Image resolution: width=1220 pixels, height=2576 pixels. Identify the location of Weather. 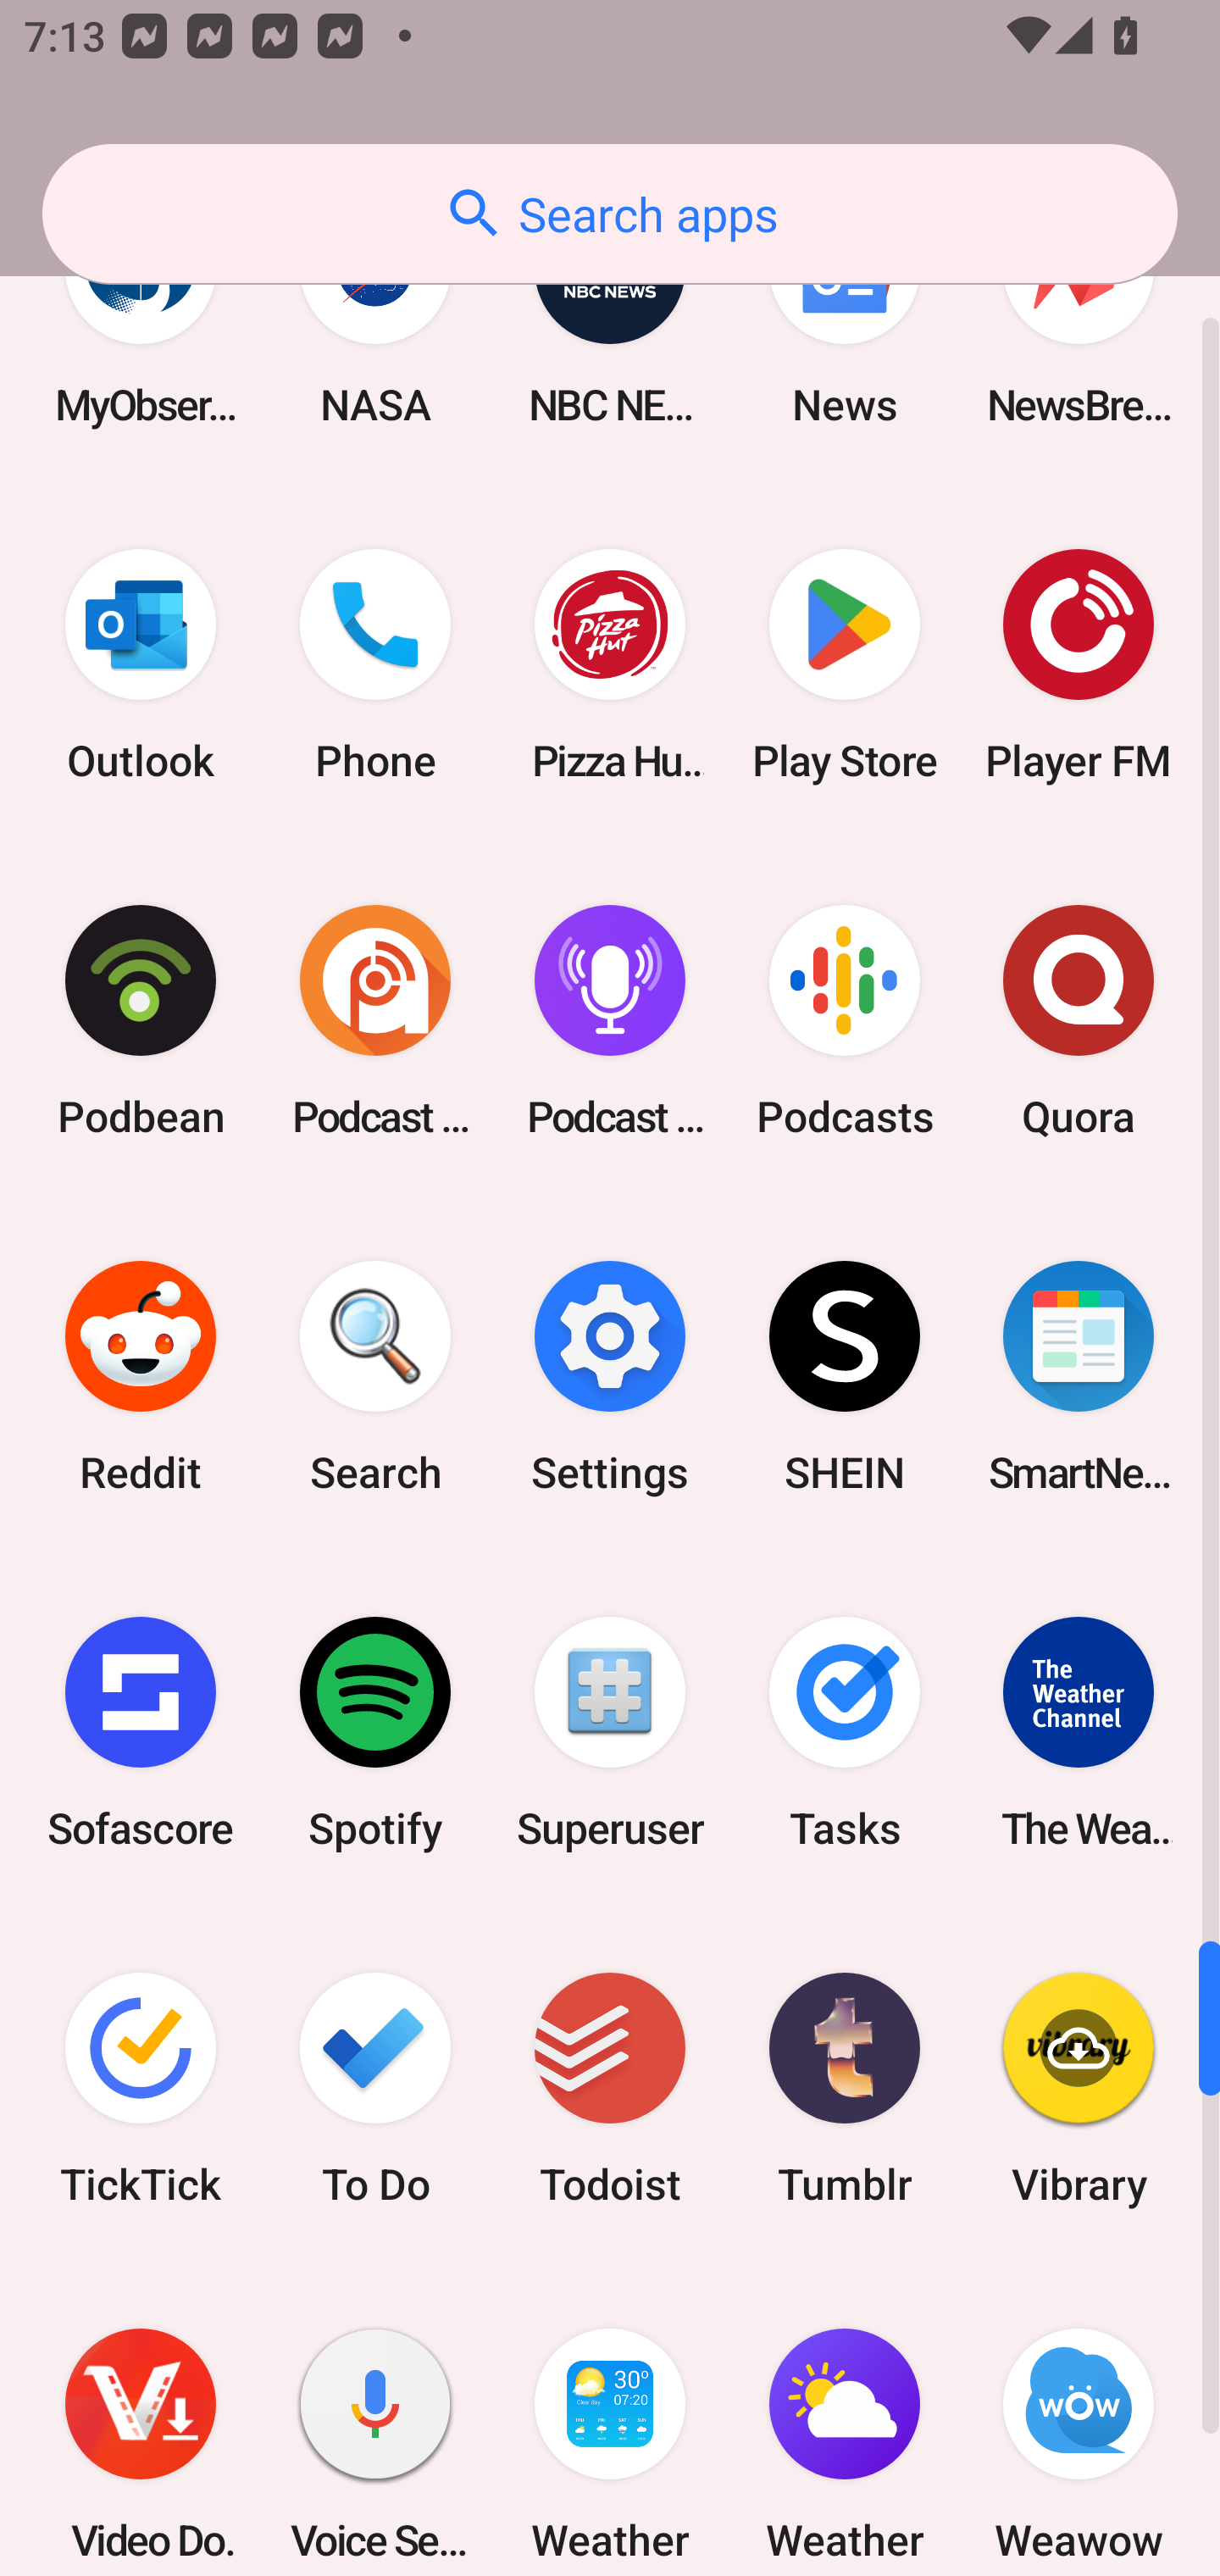
(610, 2422).